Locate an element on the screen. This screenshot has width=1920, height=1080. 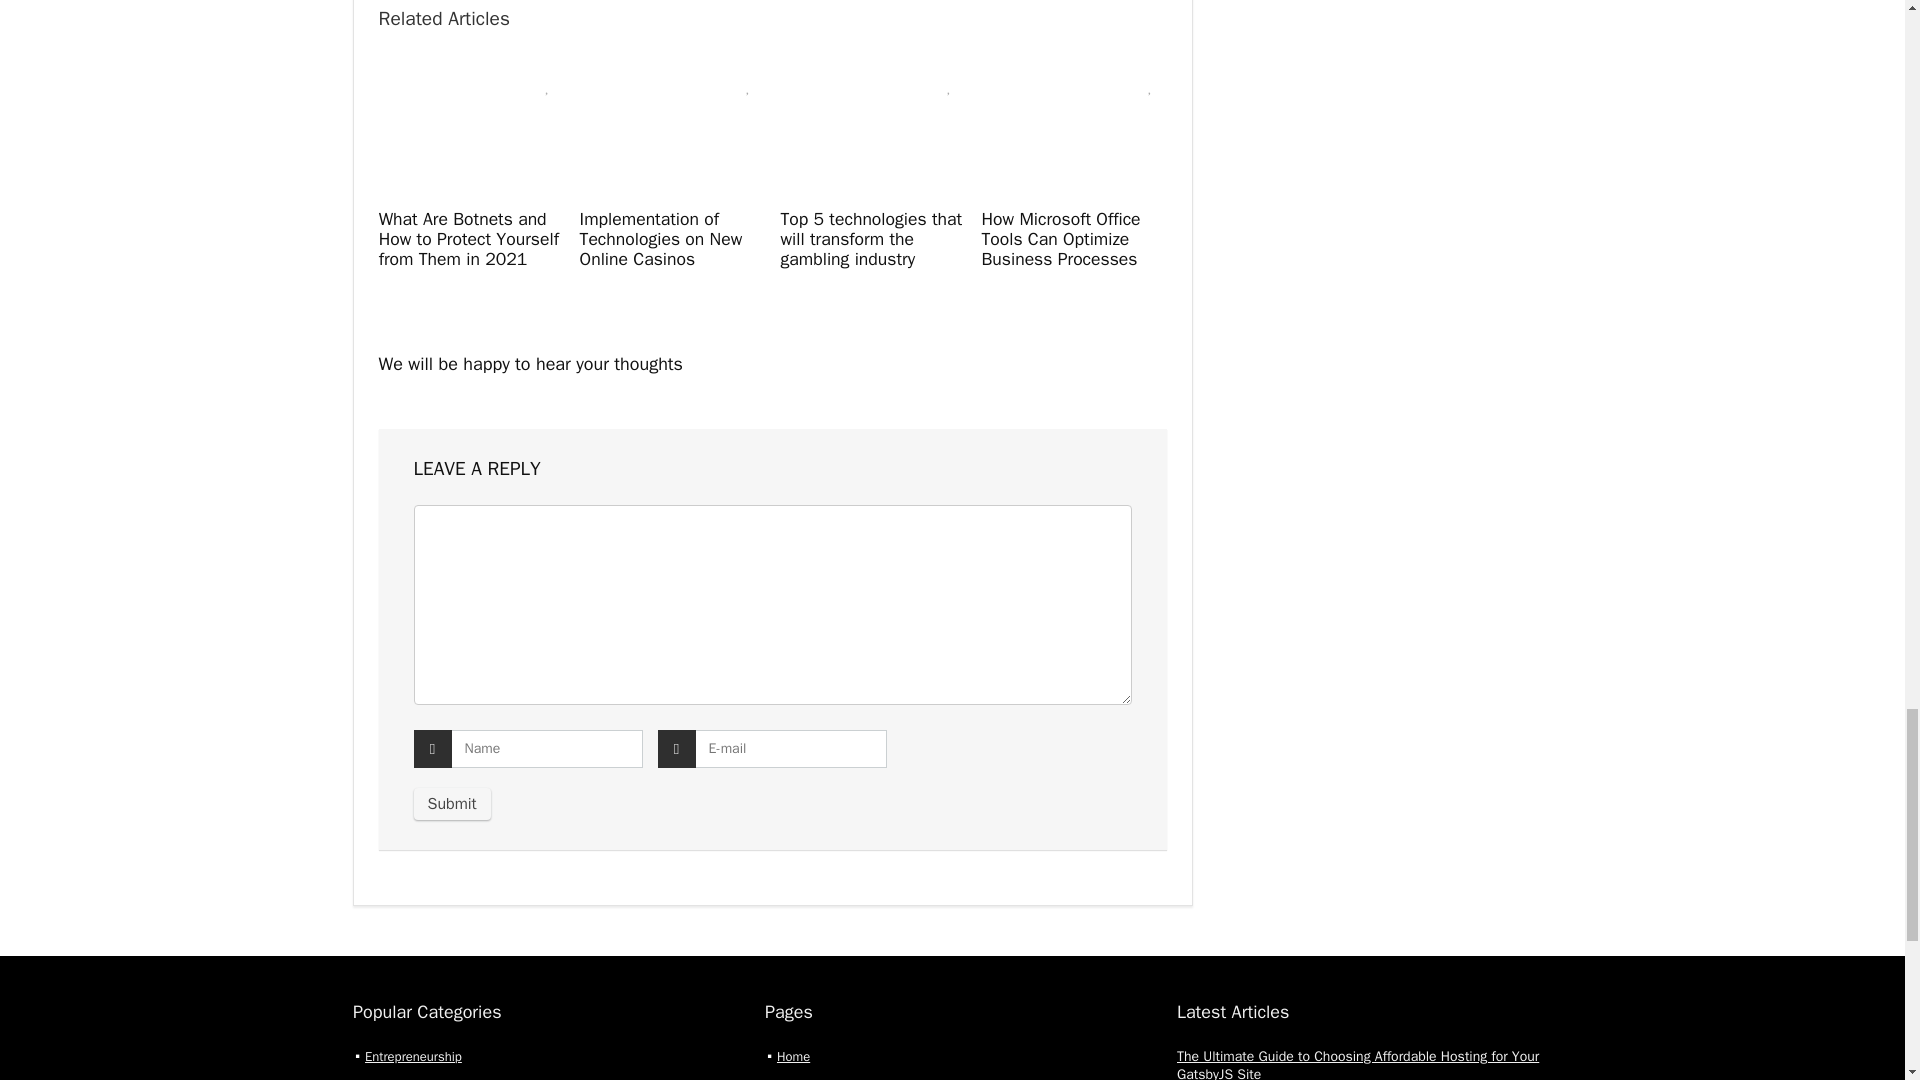
Submit is located at coordinates (452, 804).